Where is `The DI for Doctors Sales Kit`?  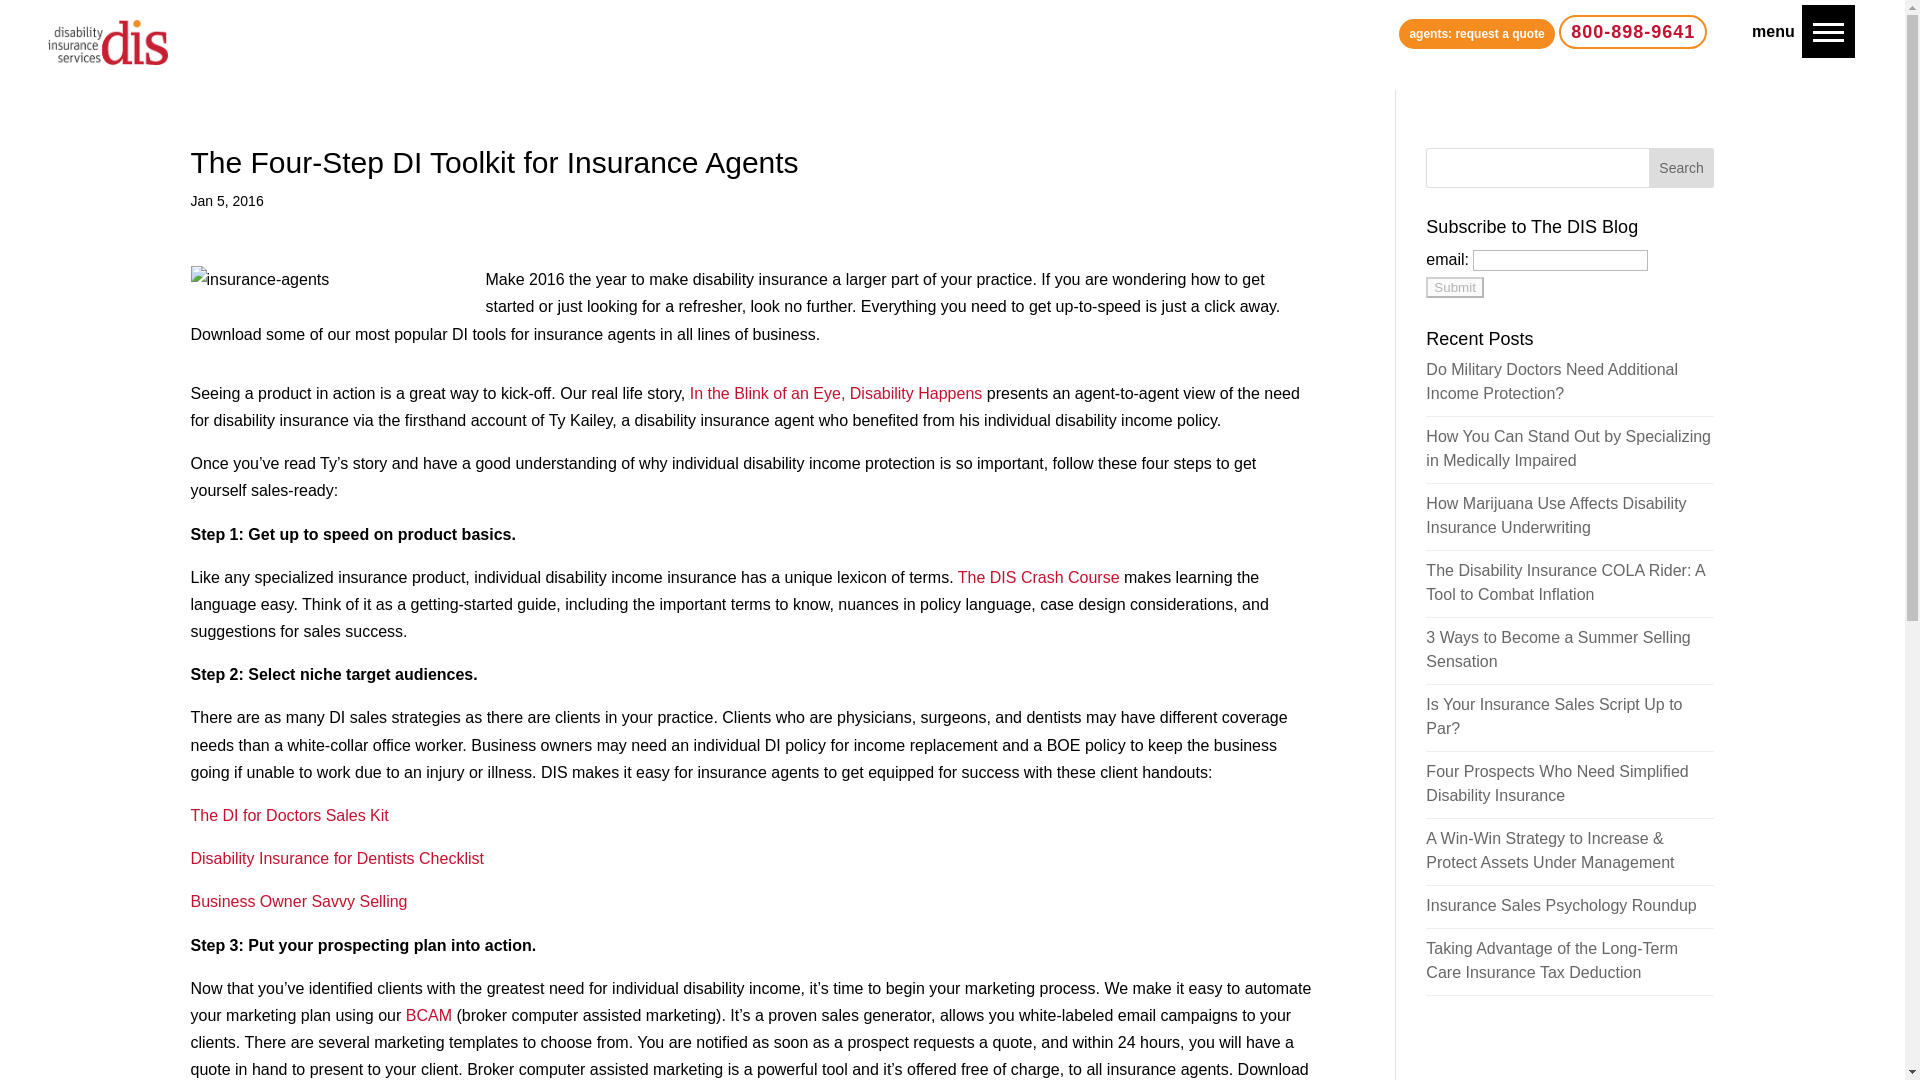
The DI for Doctors Sales Kit is located at coordinates (288, 815).